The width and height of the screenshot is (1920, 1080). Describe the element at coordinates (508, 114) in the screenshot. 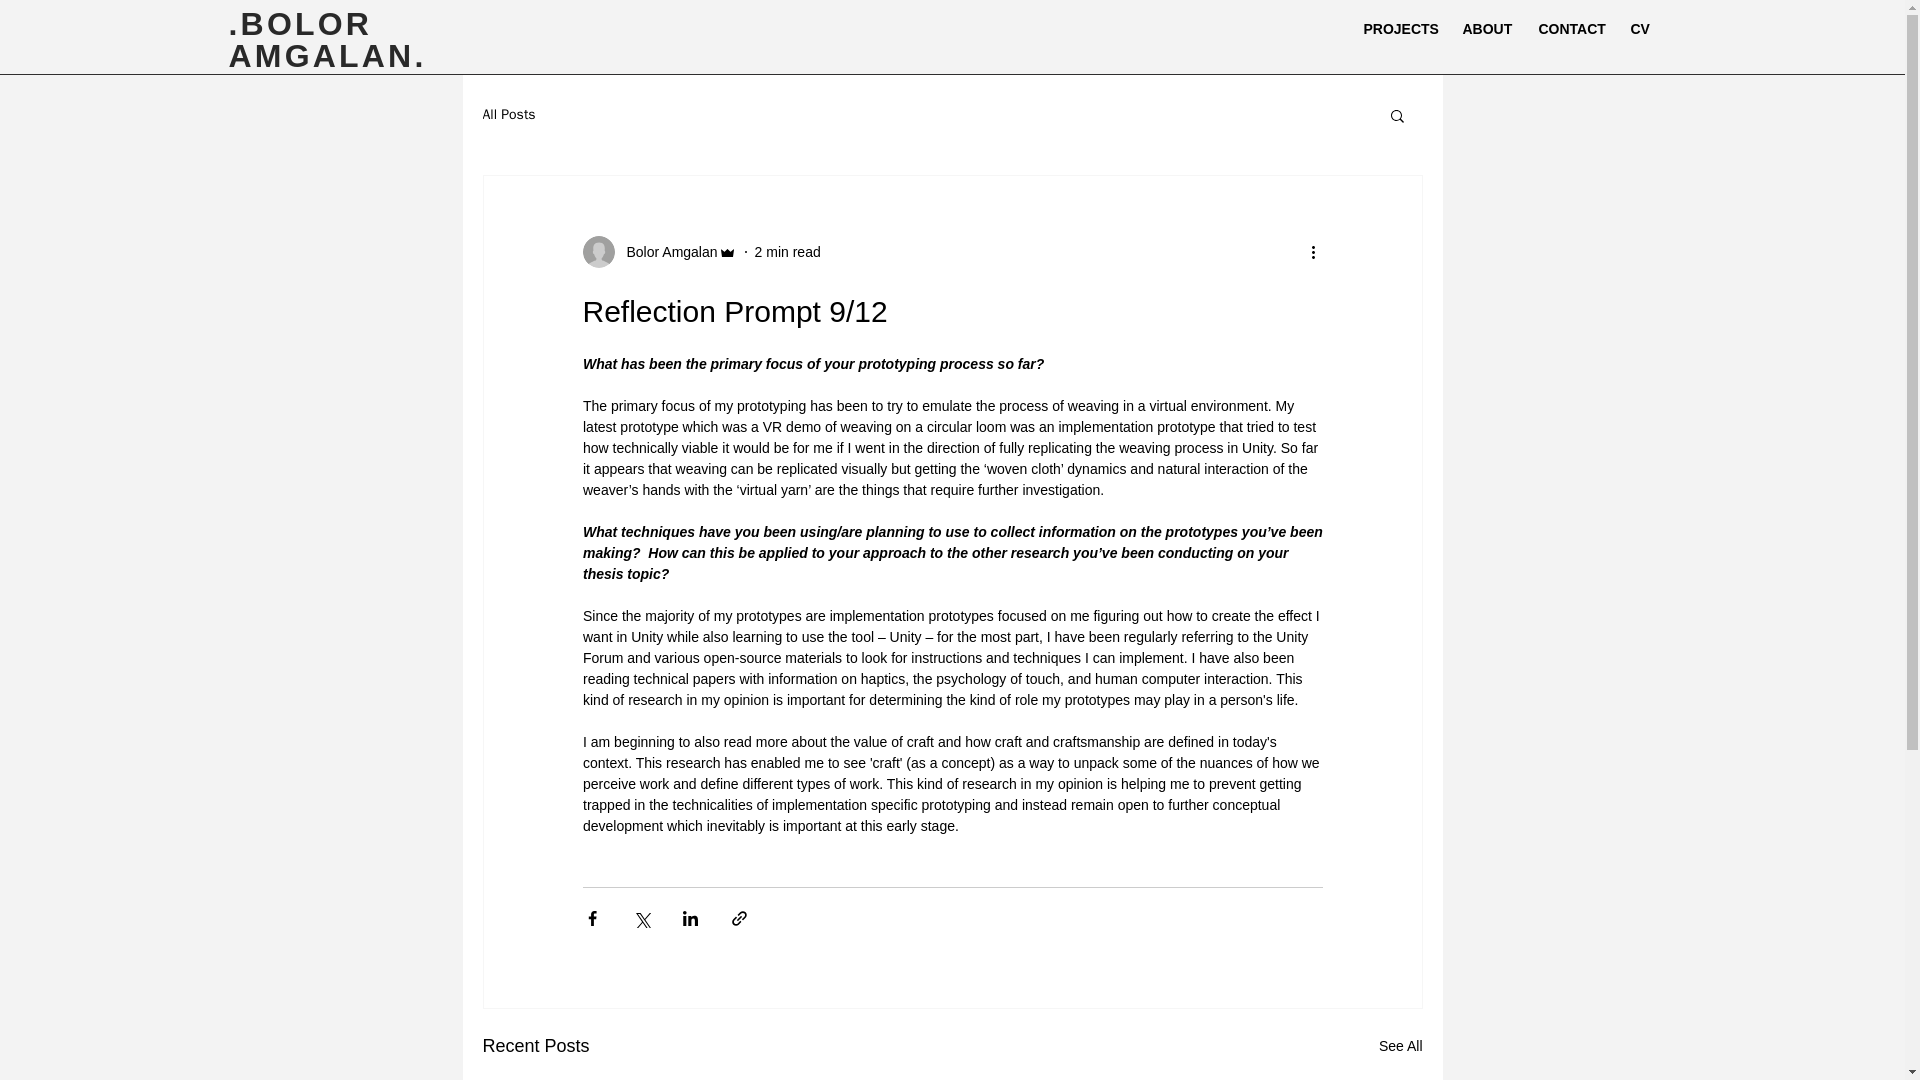

I see `All Posts` at that location.